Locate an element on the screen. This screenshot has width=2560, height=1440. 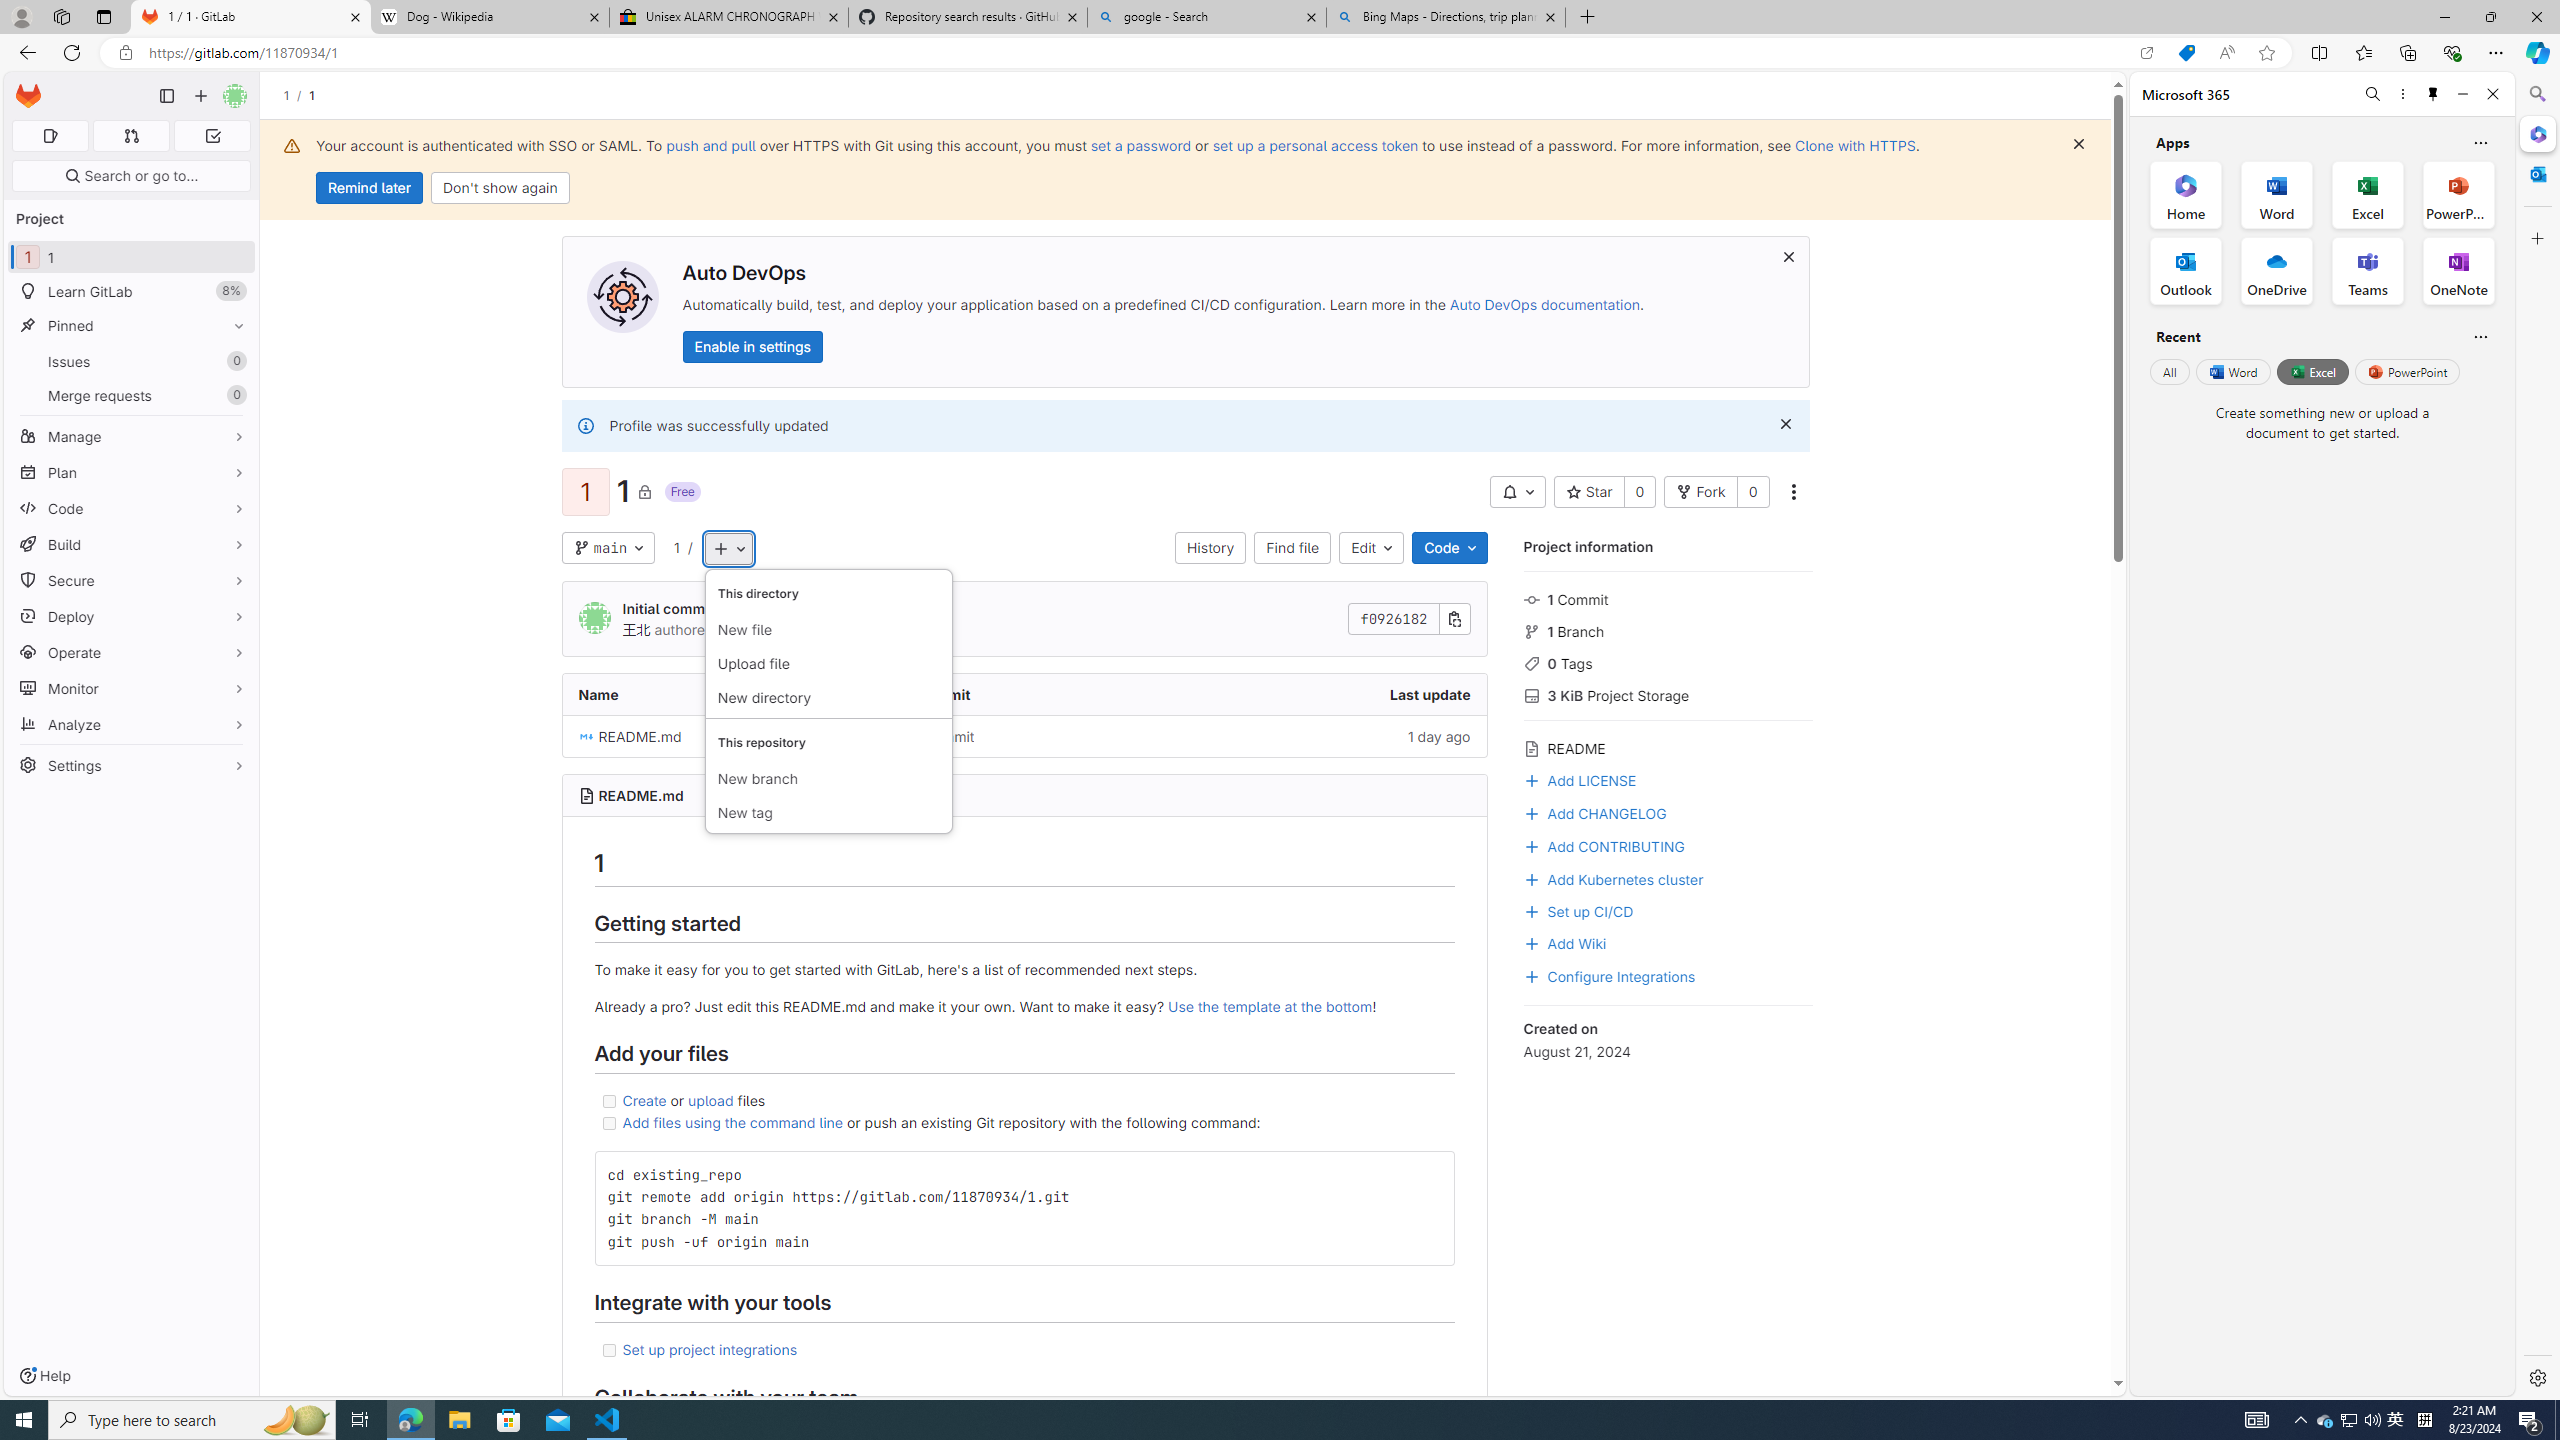
push and pull is located at coordinates (710, 145).